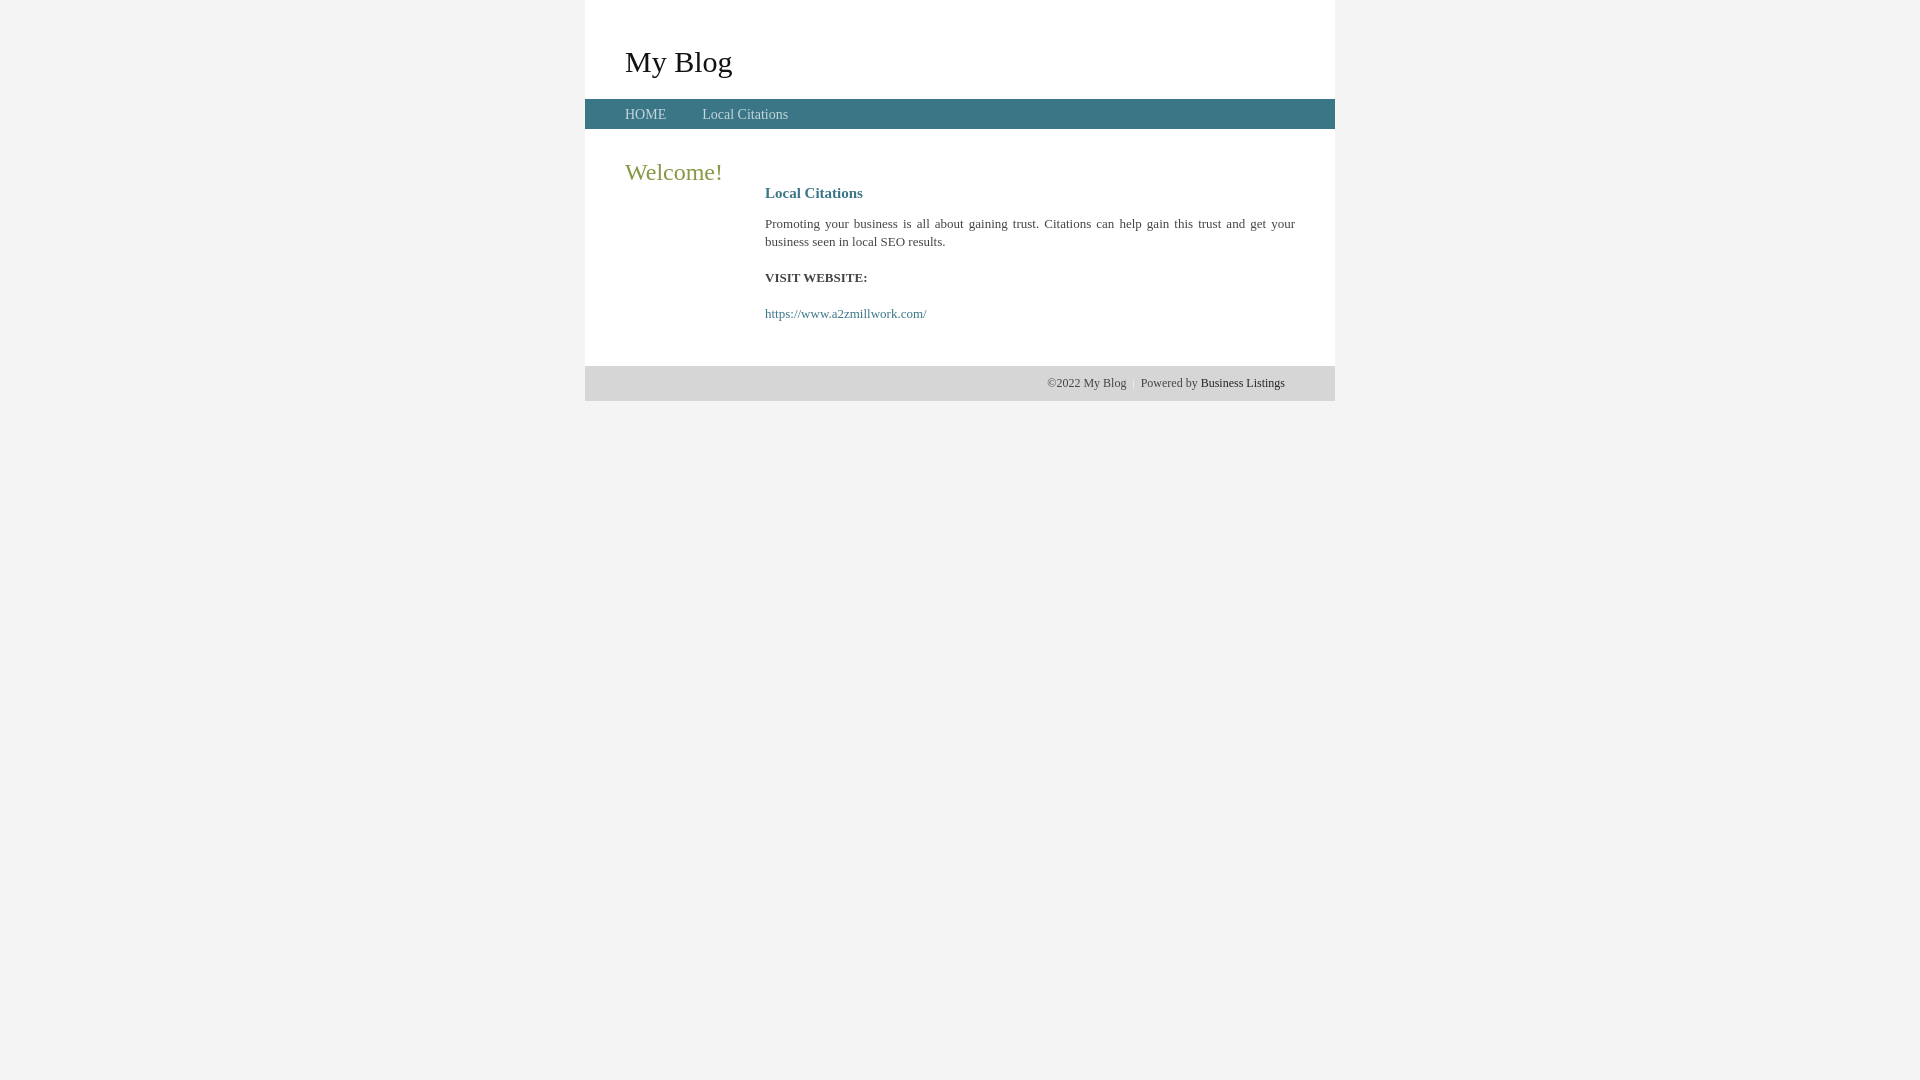 This screenshot has width=1920, height=1080. What do you see at coordinates (679, 61) in the screenshot?
I see `My Blog` at bounding box center [679, 61].